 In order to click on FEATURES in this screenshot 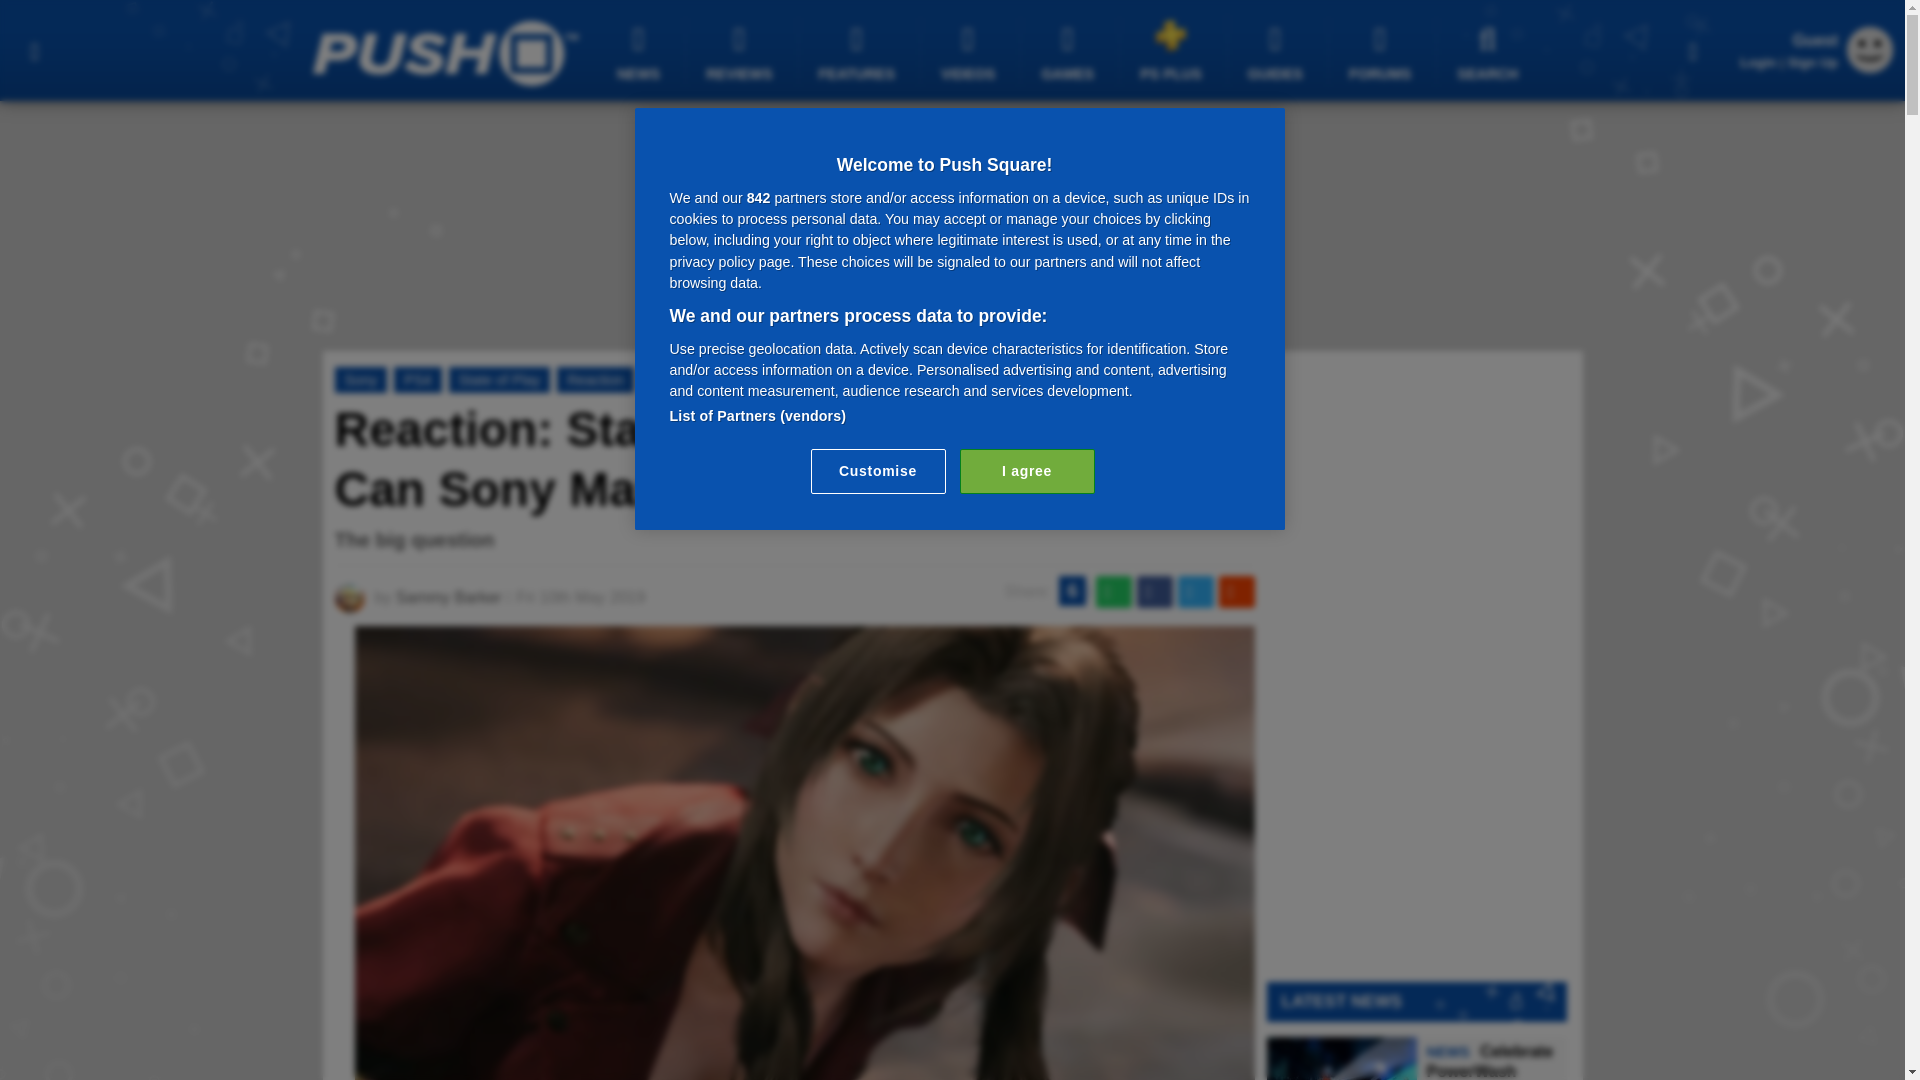, I will do `click(860, 52)`.